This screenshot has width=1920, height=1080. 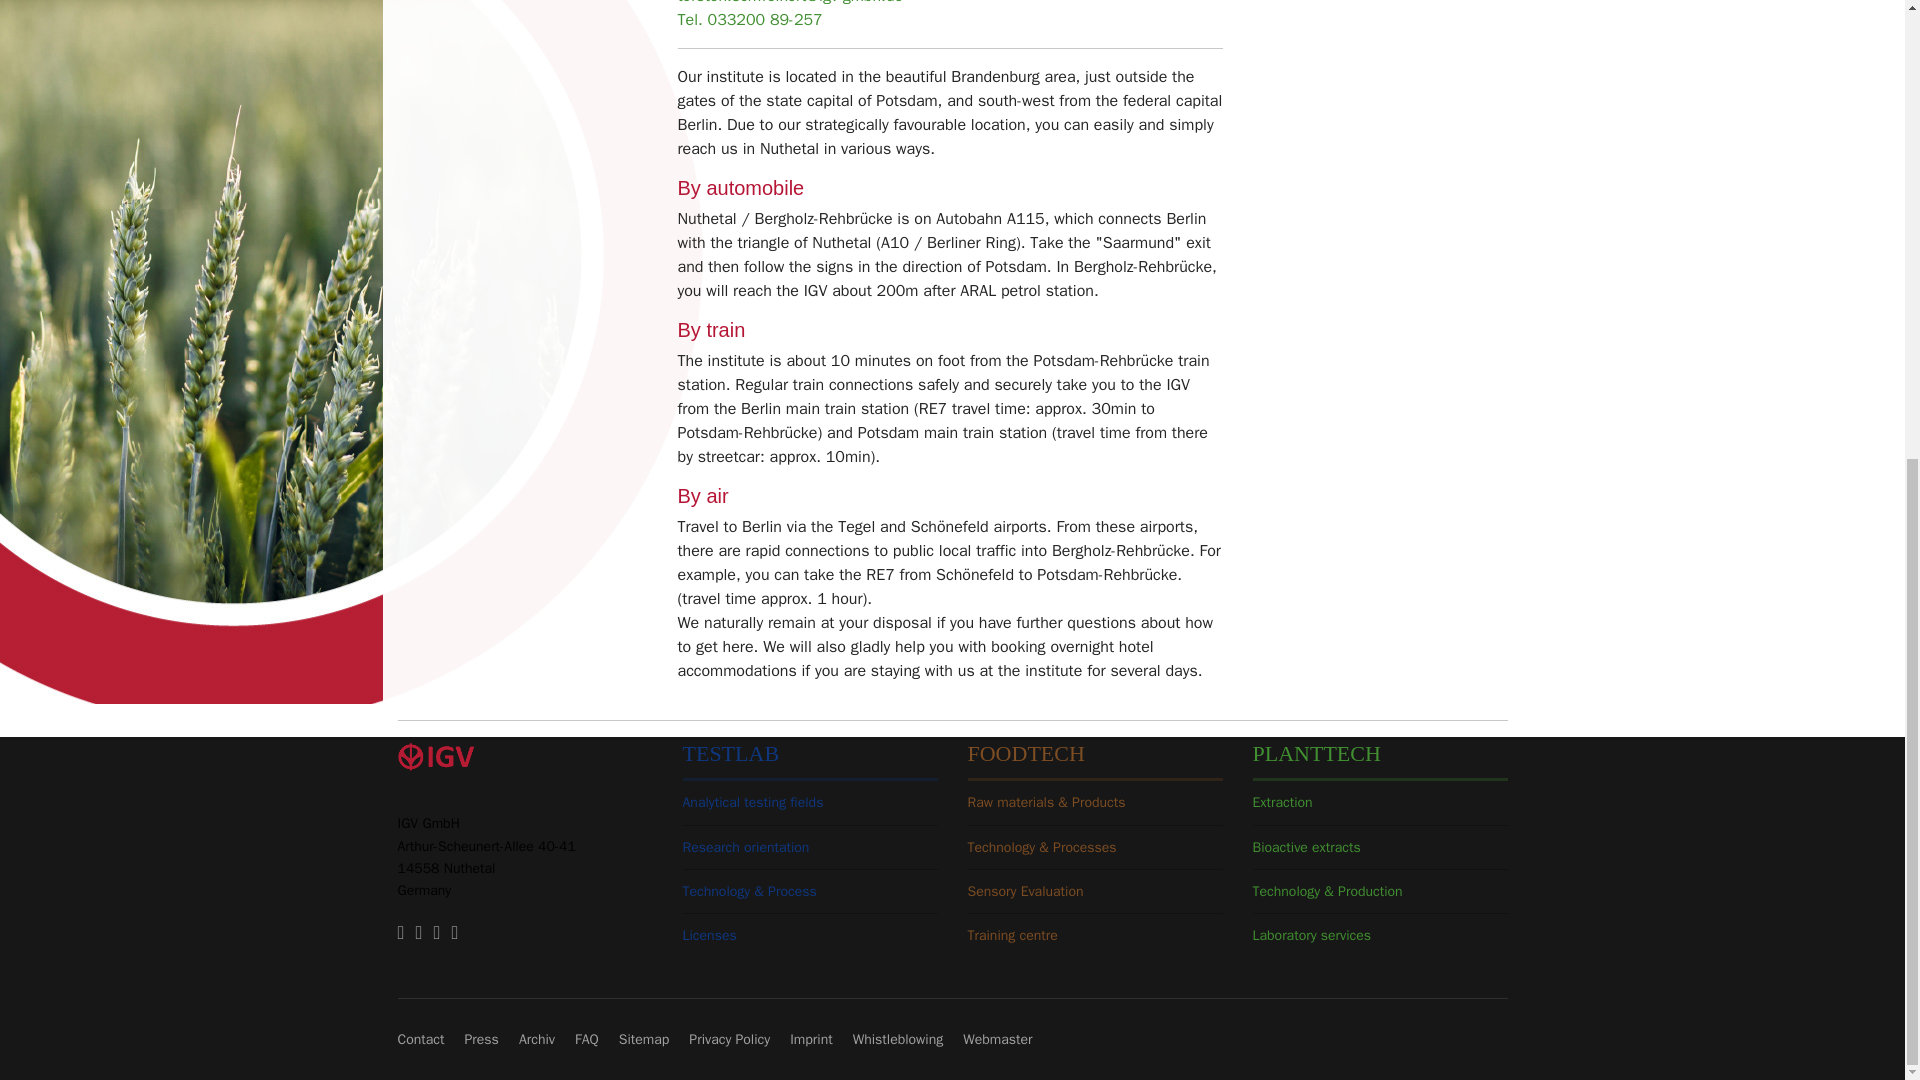 I want to click on Extraction, so click(x=1281, y=802).